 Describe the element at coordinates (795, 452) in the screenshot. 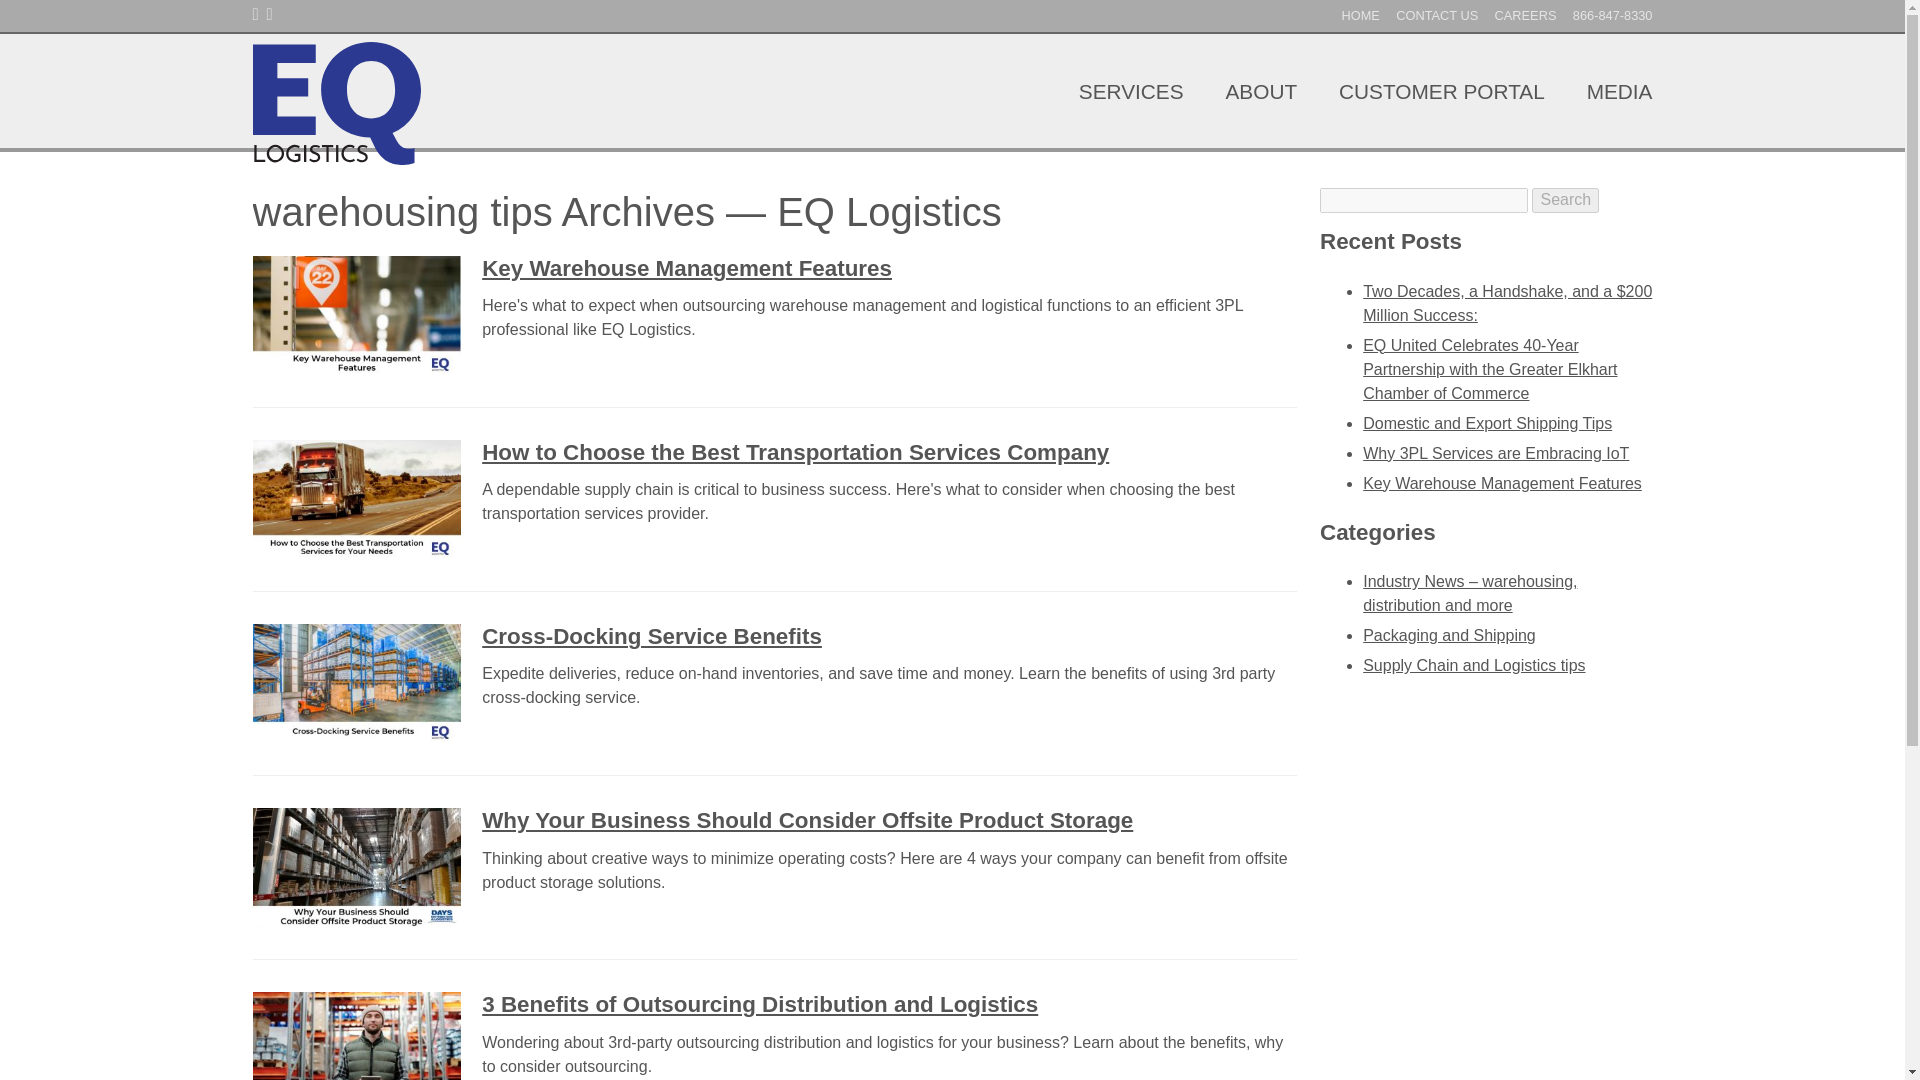

I see `How to Choose the Best Transportation Services Company` at that location.